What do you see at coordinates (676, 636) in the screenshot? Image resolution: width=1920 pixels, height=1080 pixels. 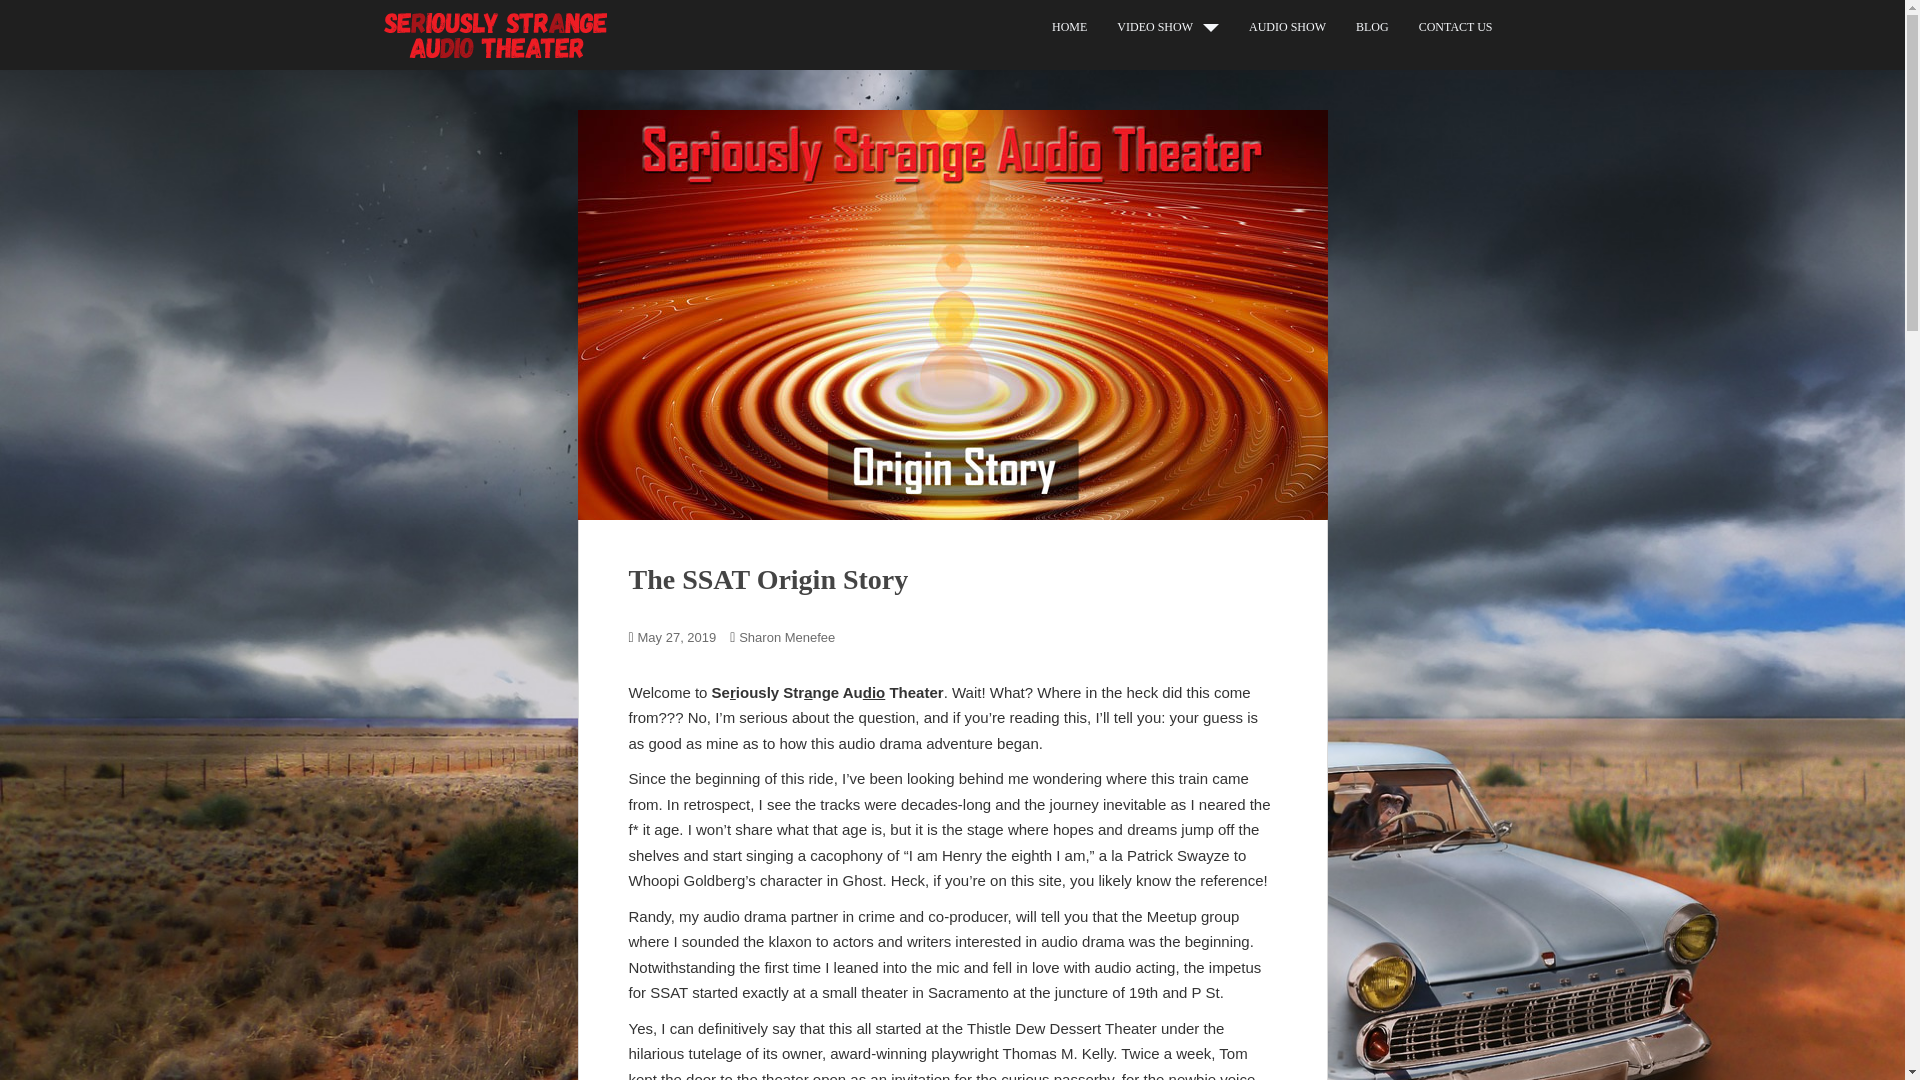 I see `May 27, 2019` at bounding box center [676, 636].